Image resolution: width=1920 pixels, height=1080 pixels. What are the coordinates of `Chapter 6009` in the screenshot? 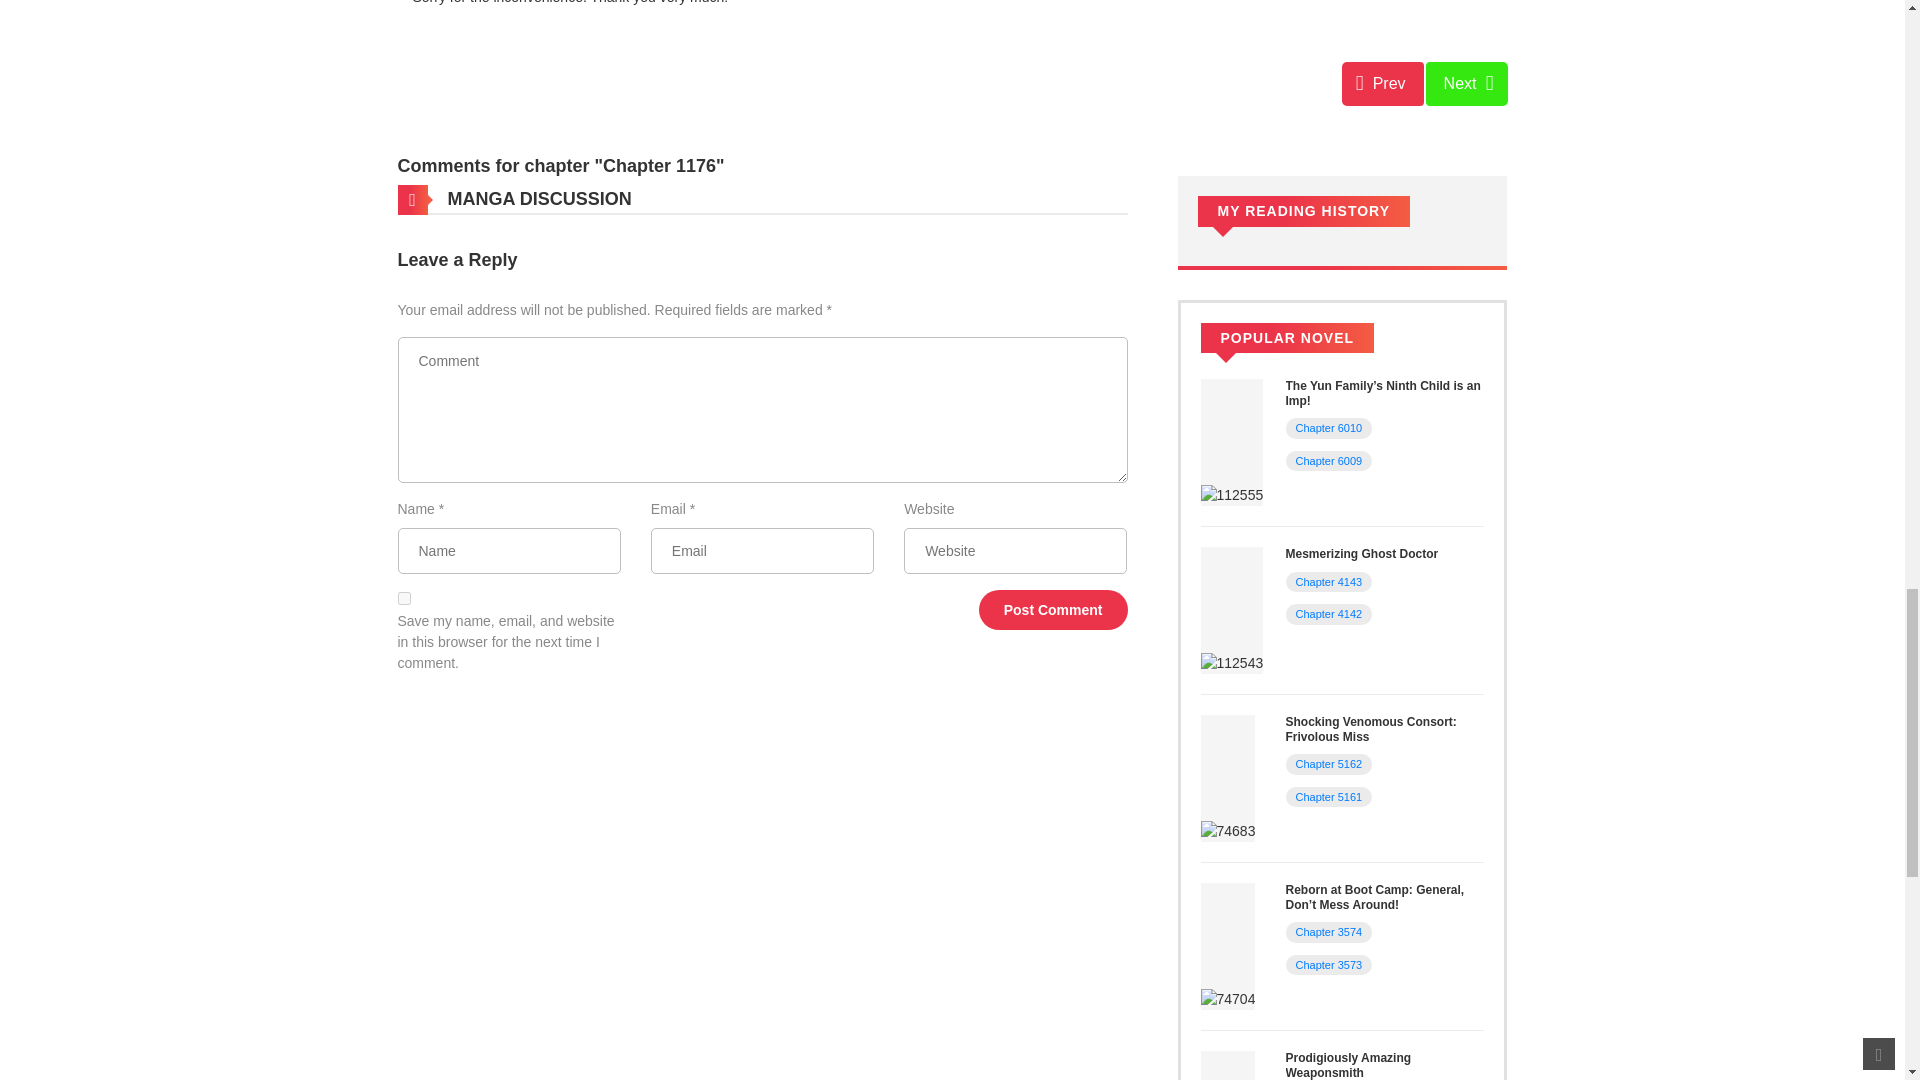 It's located at (1330, 460).